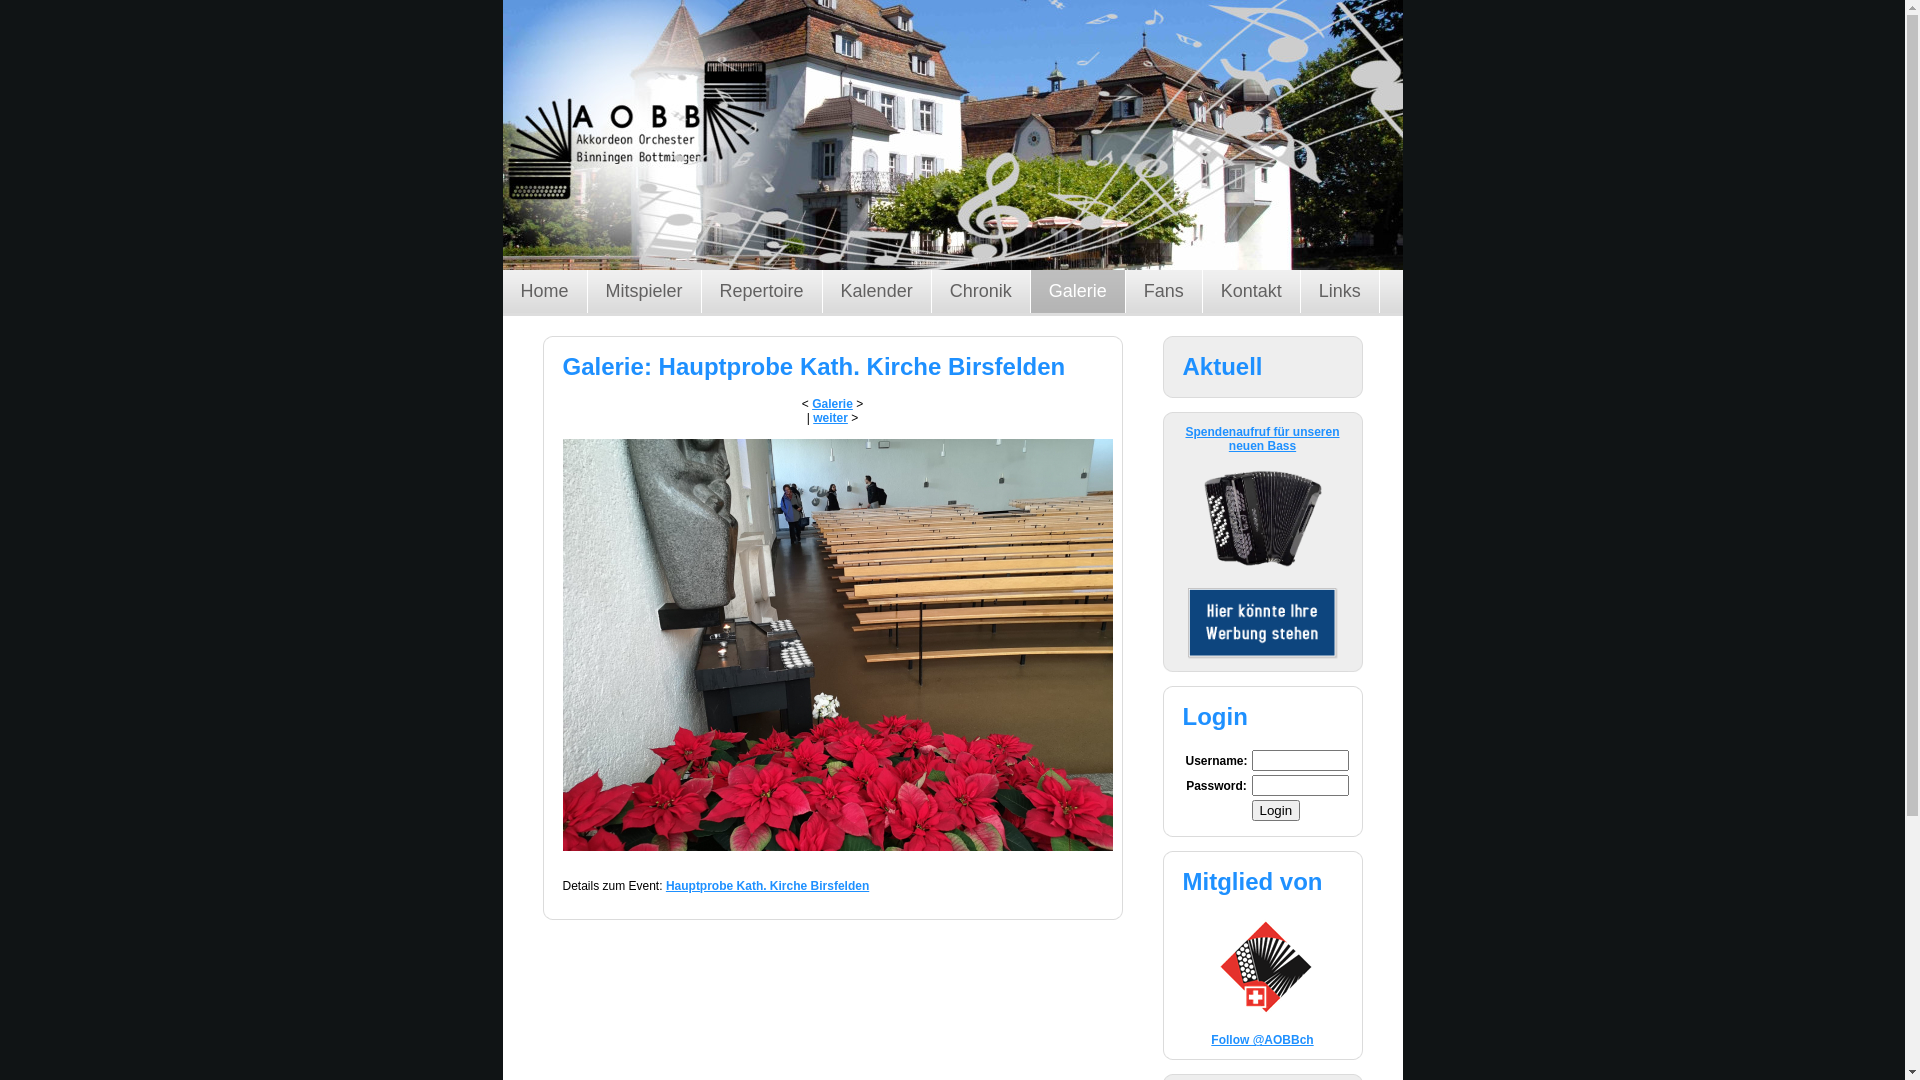 This screenshot has height=1080, width=1920. What do you see at coordinates (1078, 292) in the screenshot?
I see `Galerie` at bounding box center [1078, 292].